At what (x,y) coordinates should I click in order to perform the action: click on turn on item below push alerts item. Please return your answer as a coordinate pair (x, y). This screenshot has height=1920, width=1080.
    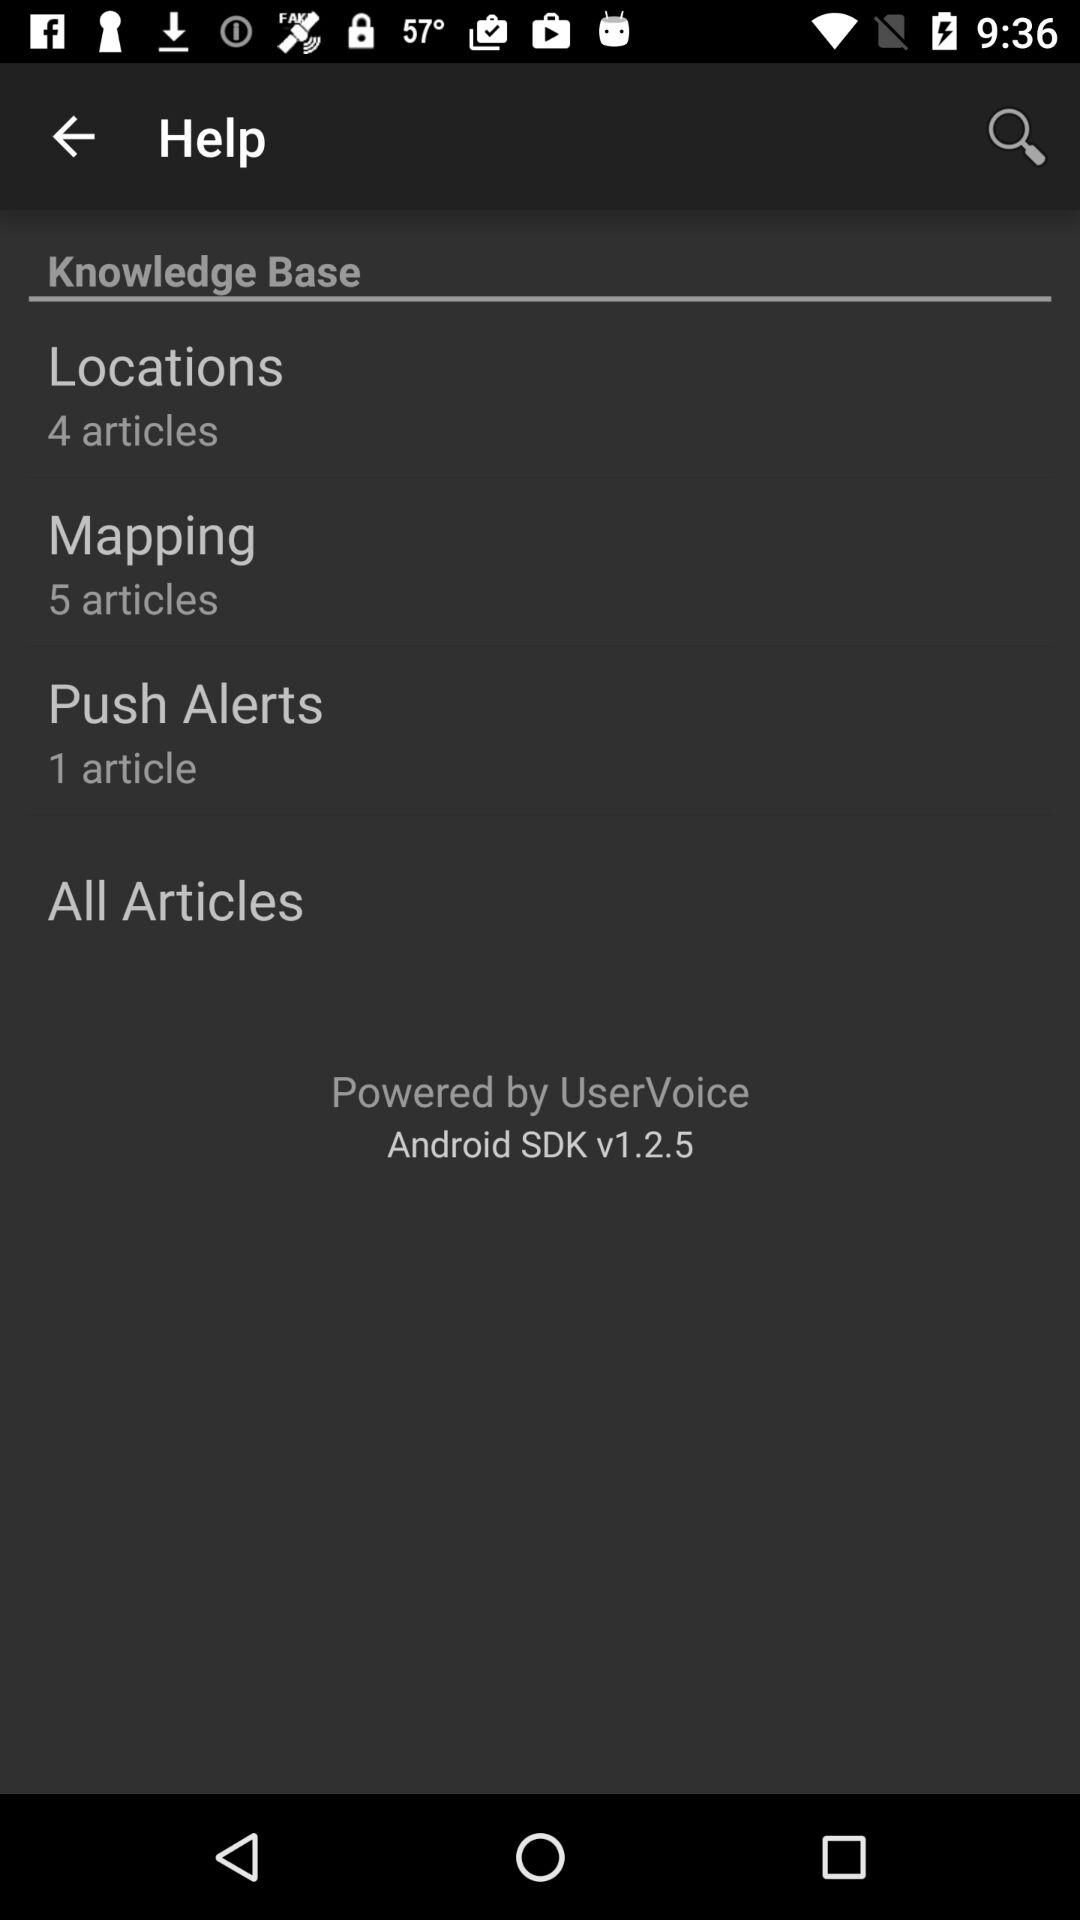
    Looking at the image, I should click on (122, 766).